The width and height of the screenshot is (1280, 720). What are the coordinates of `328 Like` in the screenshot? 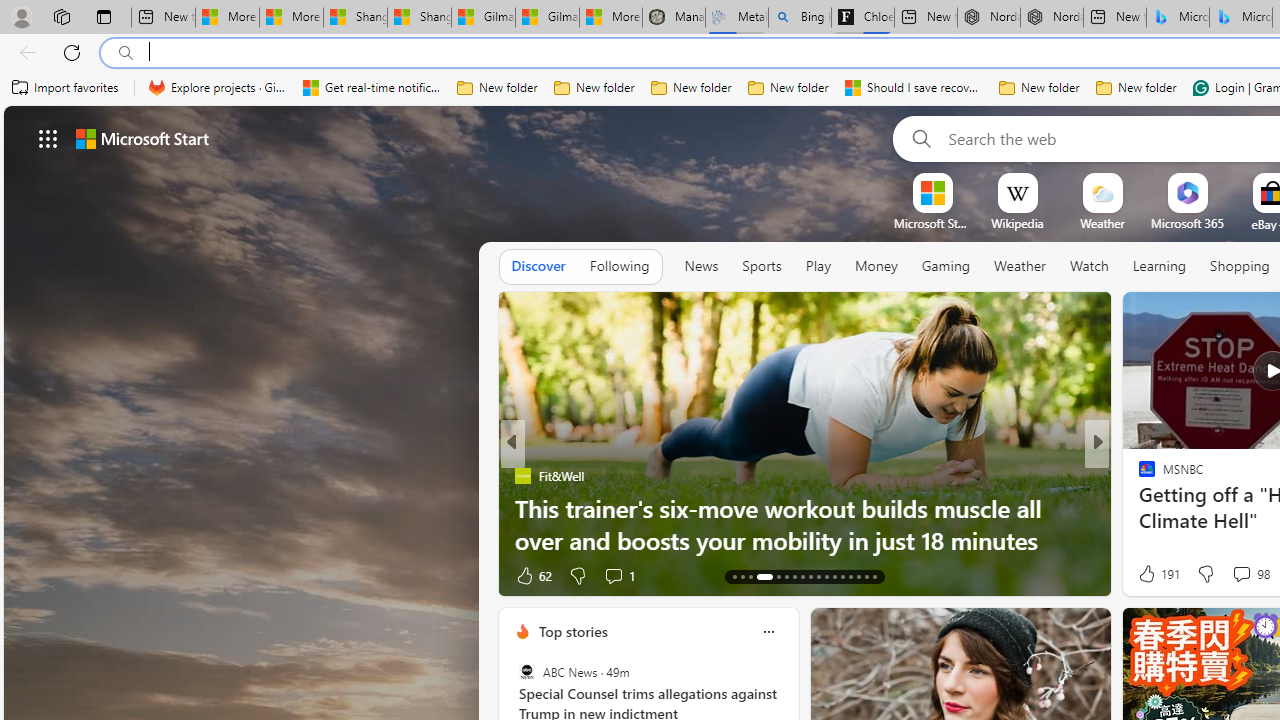 It's located at (1152, 574).